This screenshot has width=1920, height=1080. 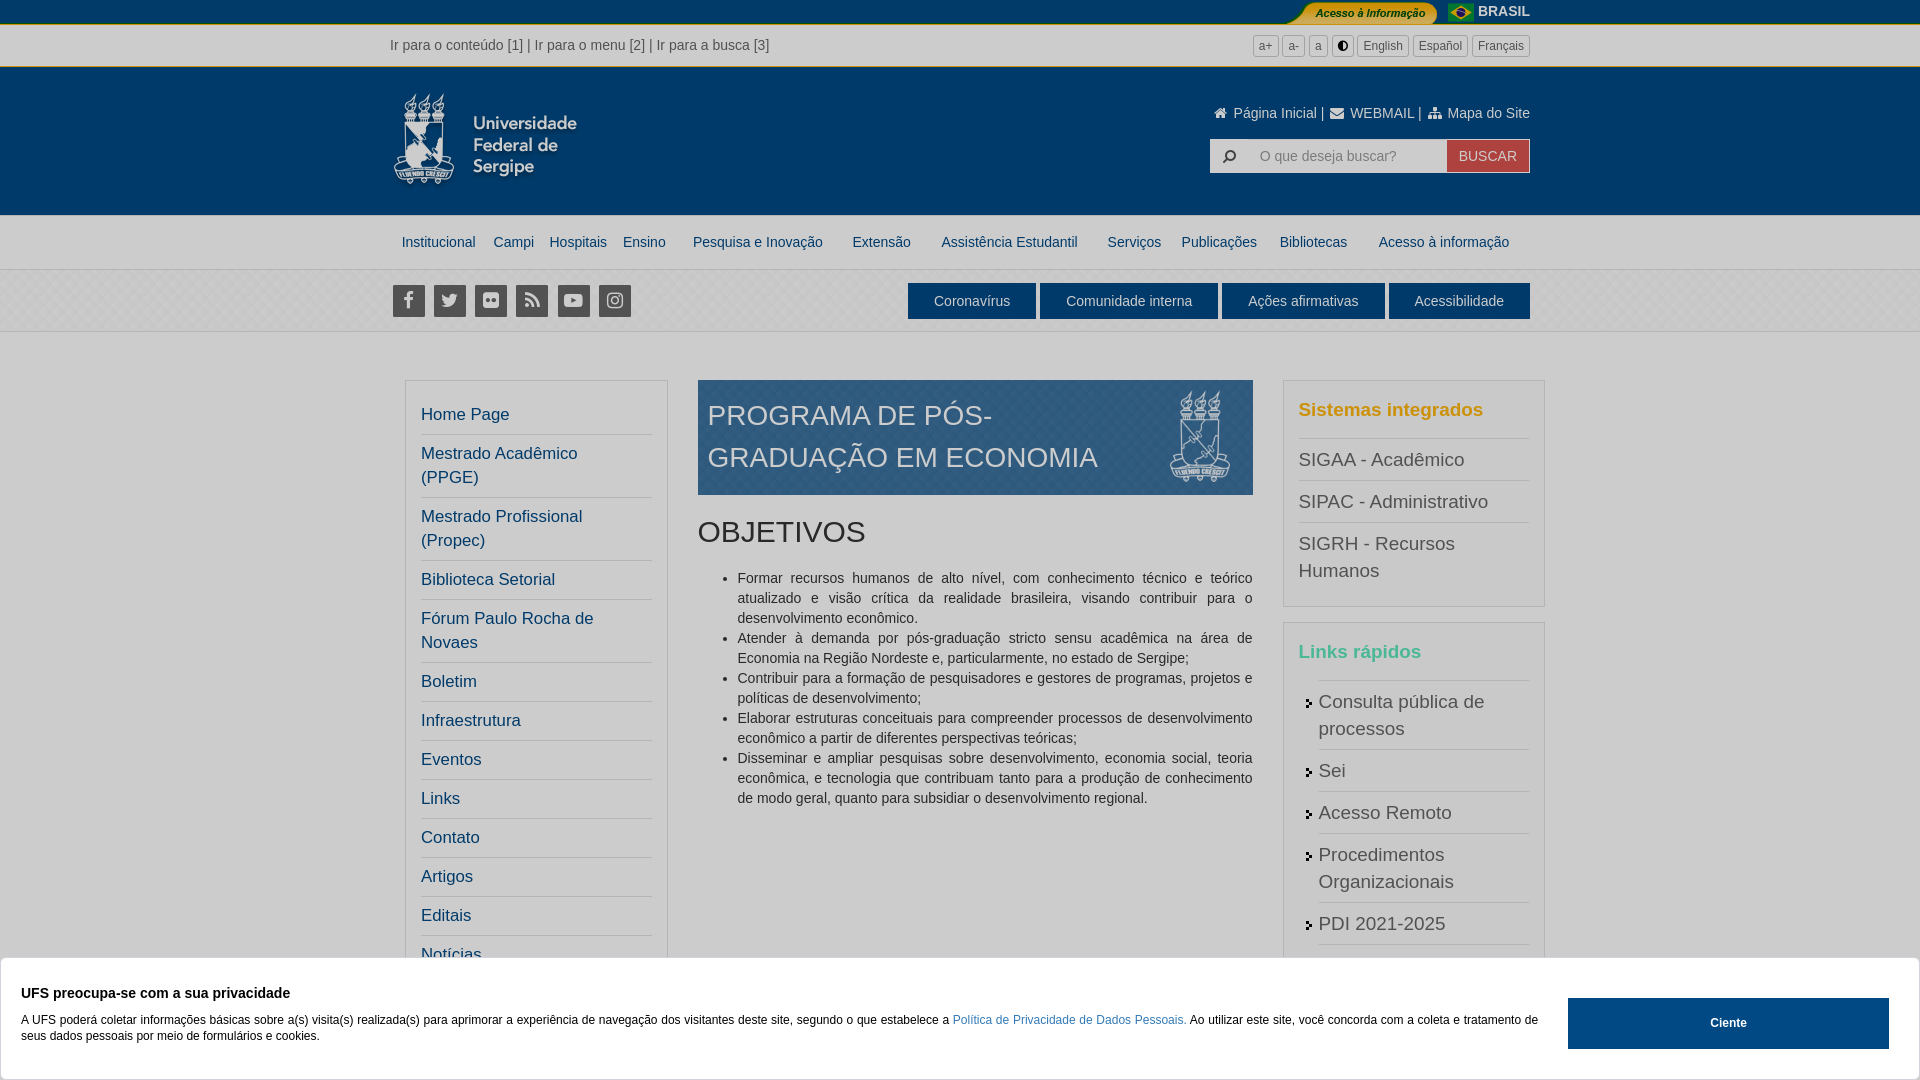 What do you see at coordinates (471, 721) in the screenshot?
I see `Infraestrutura` at bounding box center [471, 721].